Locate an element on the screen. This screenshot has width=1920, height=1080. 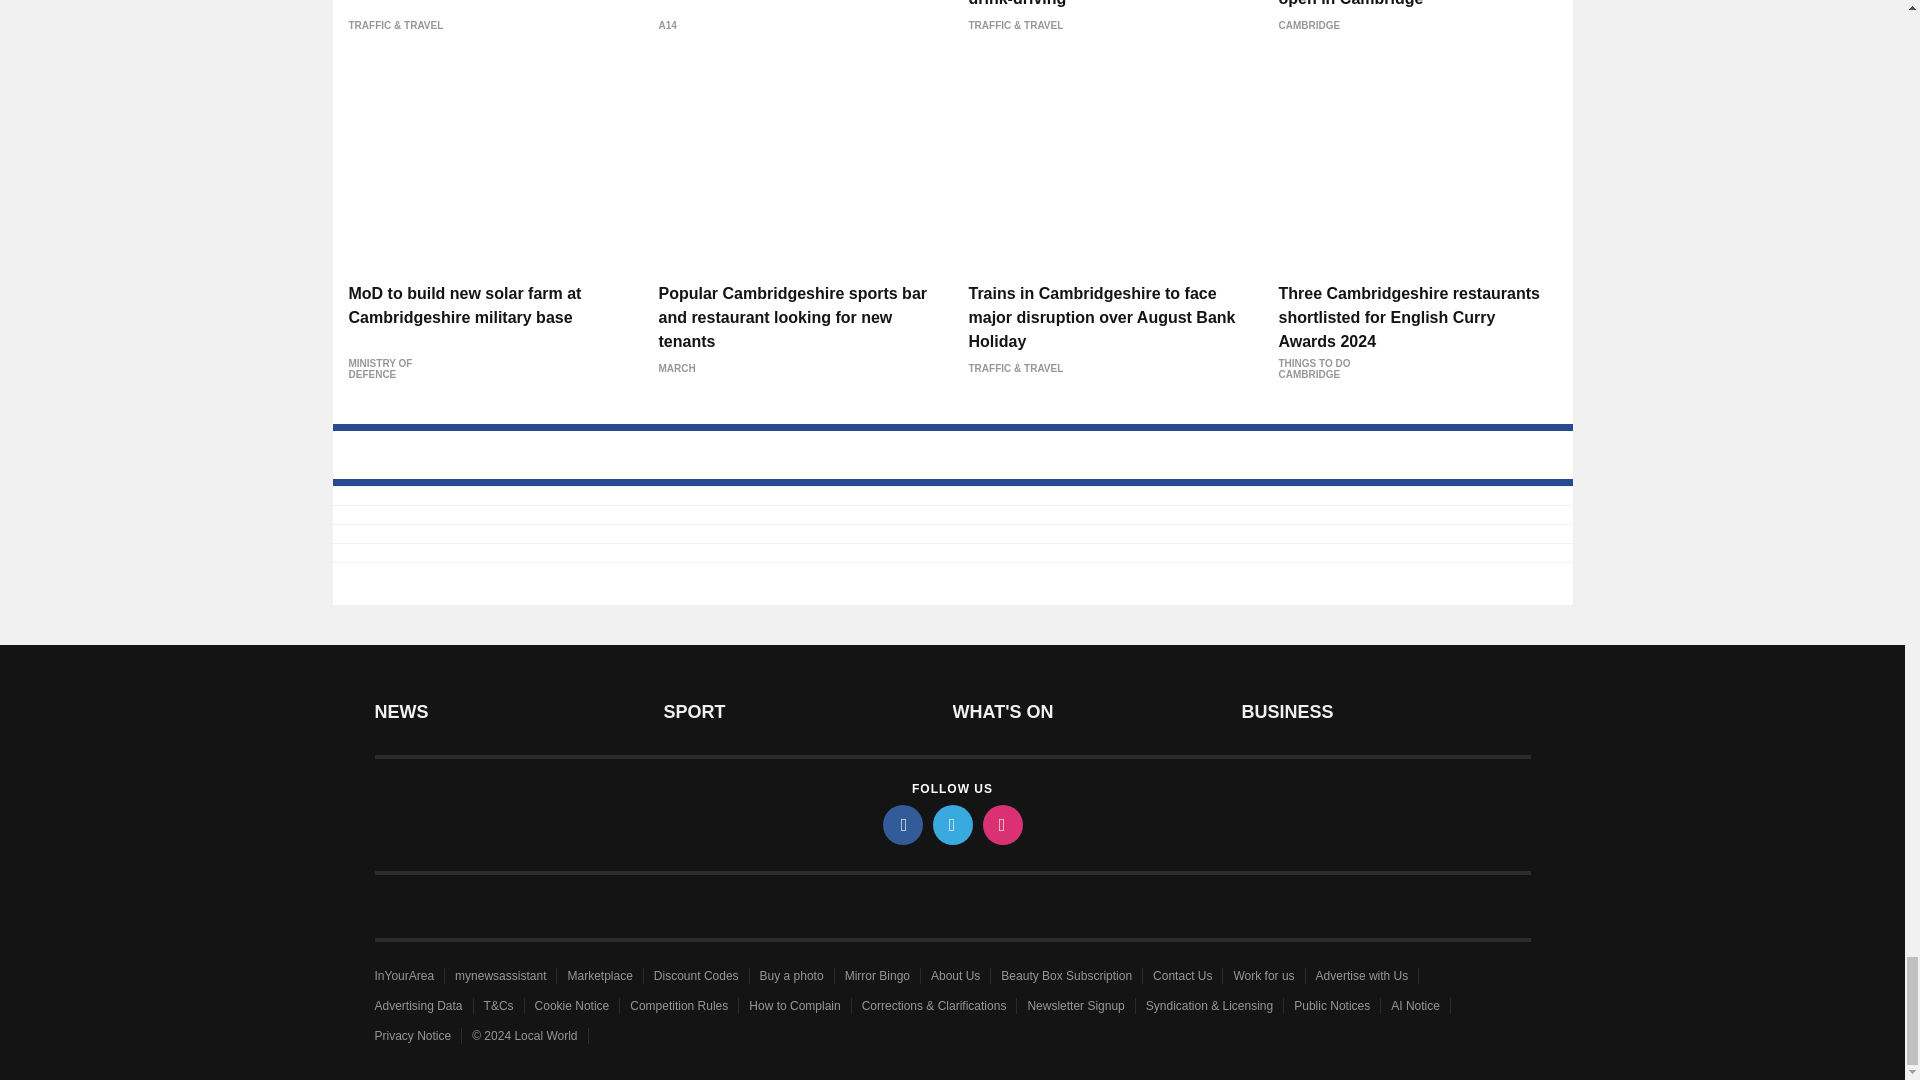
instagram is located at coordinates (1001, 824).